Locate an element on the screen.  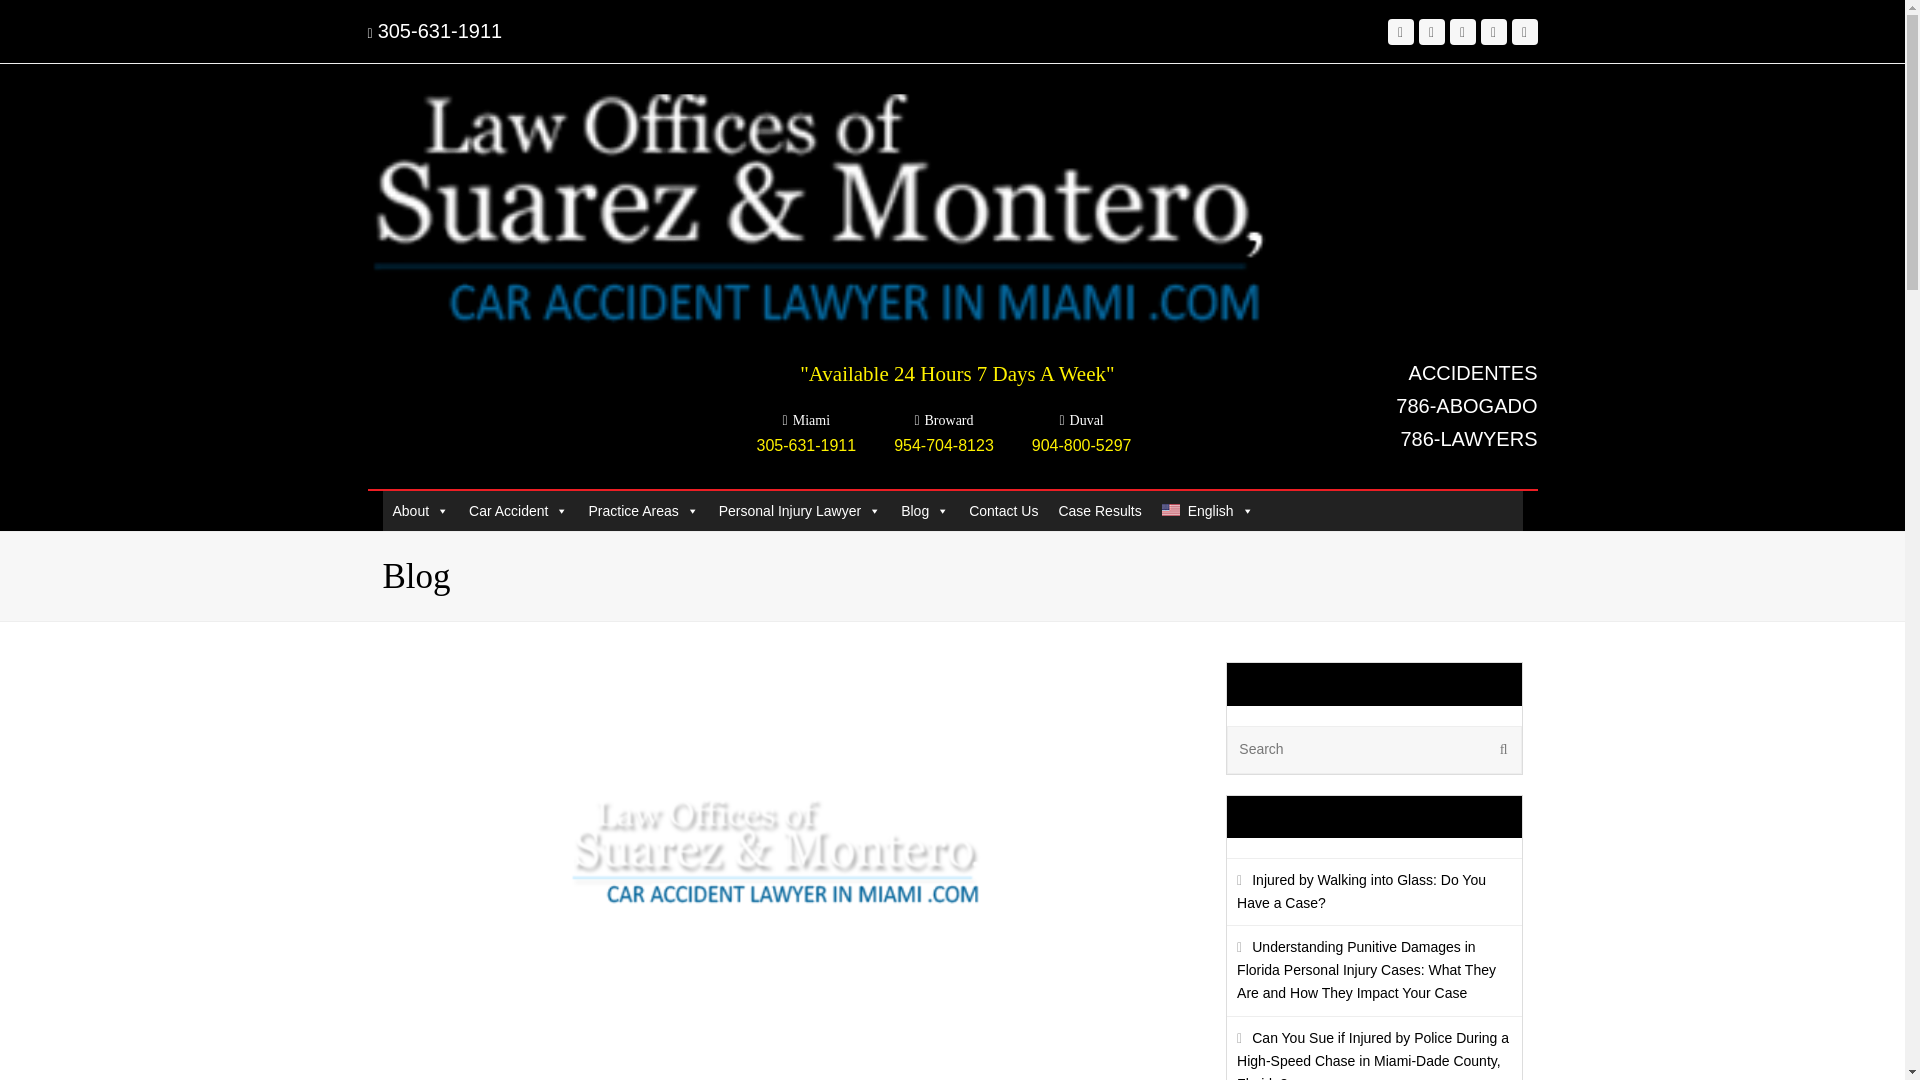
Practice Areas is located at coordinates (642, 511).